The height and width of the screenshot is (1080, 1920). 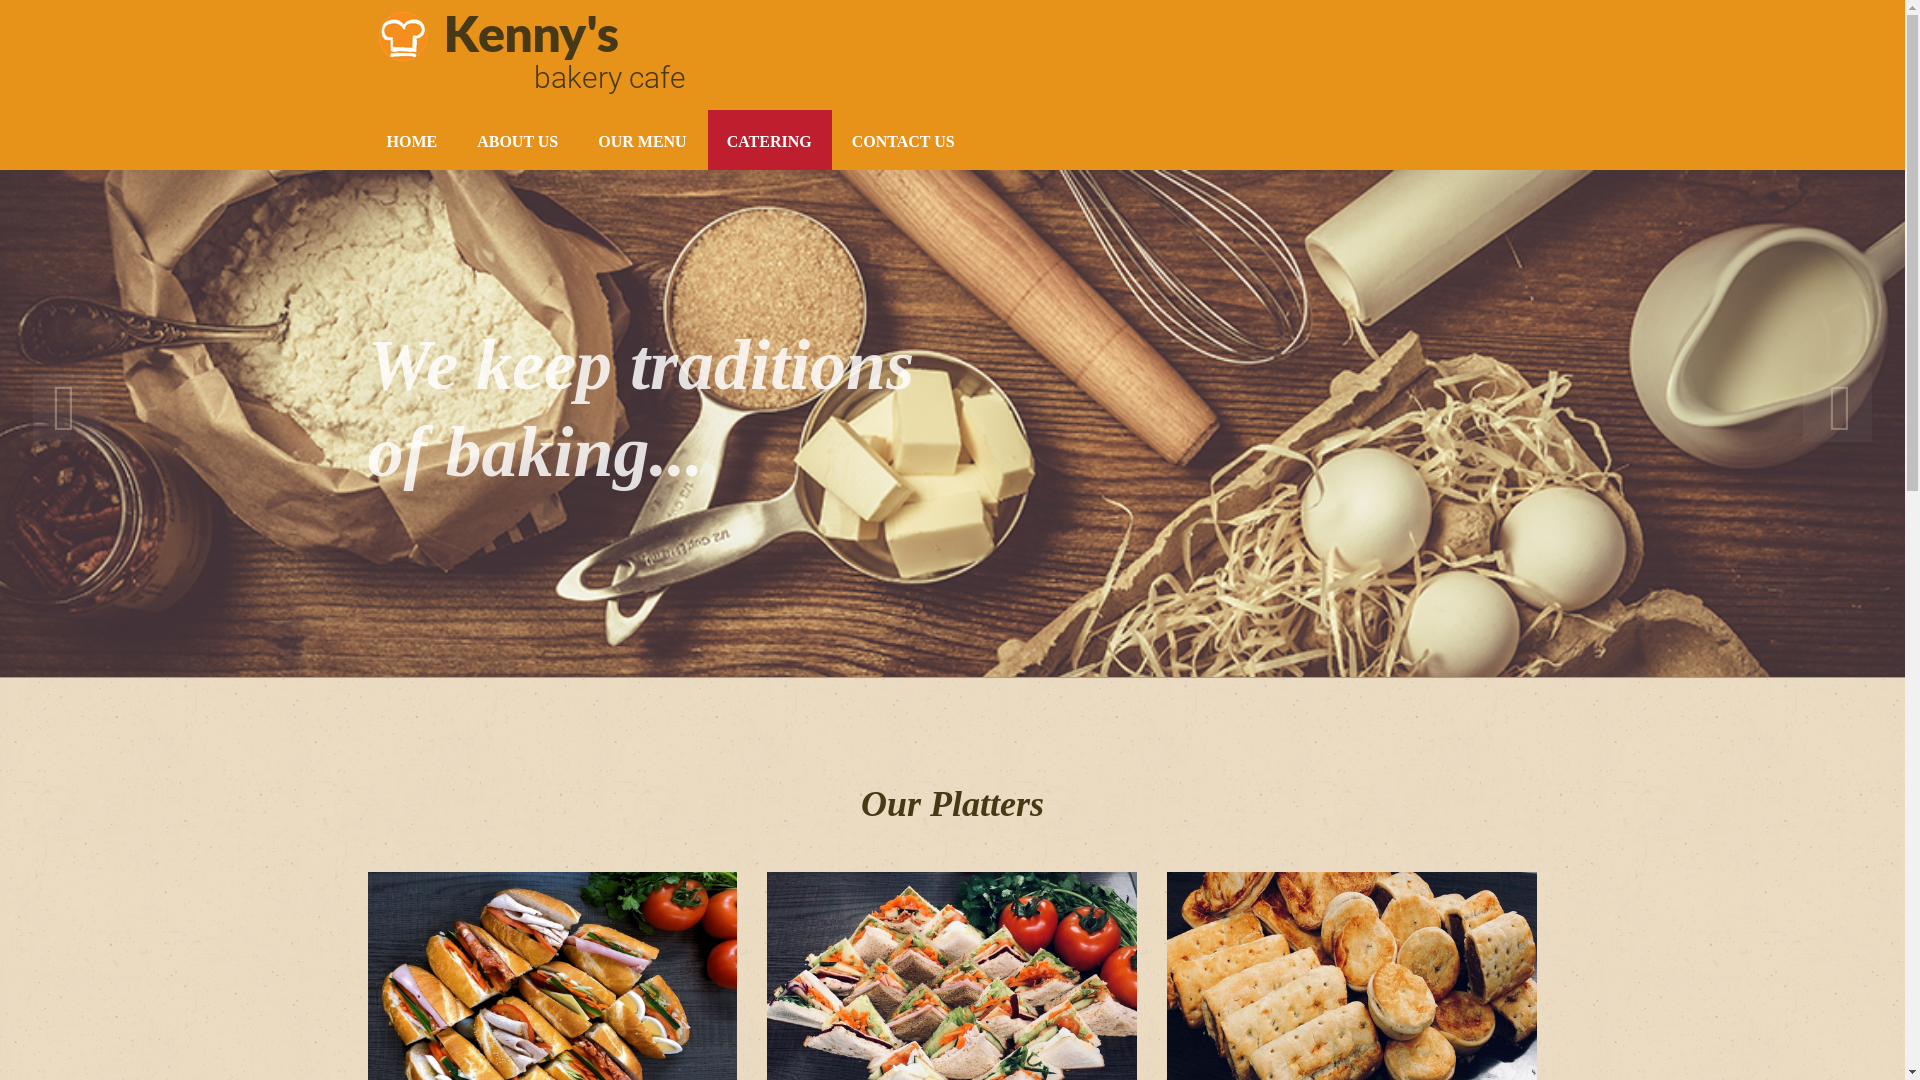 I want to click on CONTACT US, so click(x=904, y=140).